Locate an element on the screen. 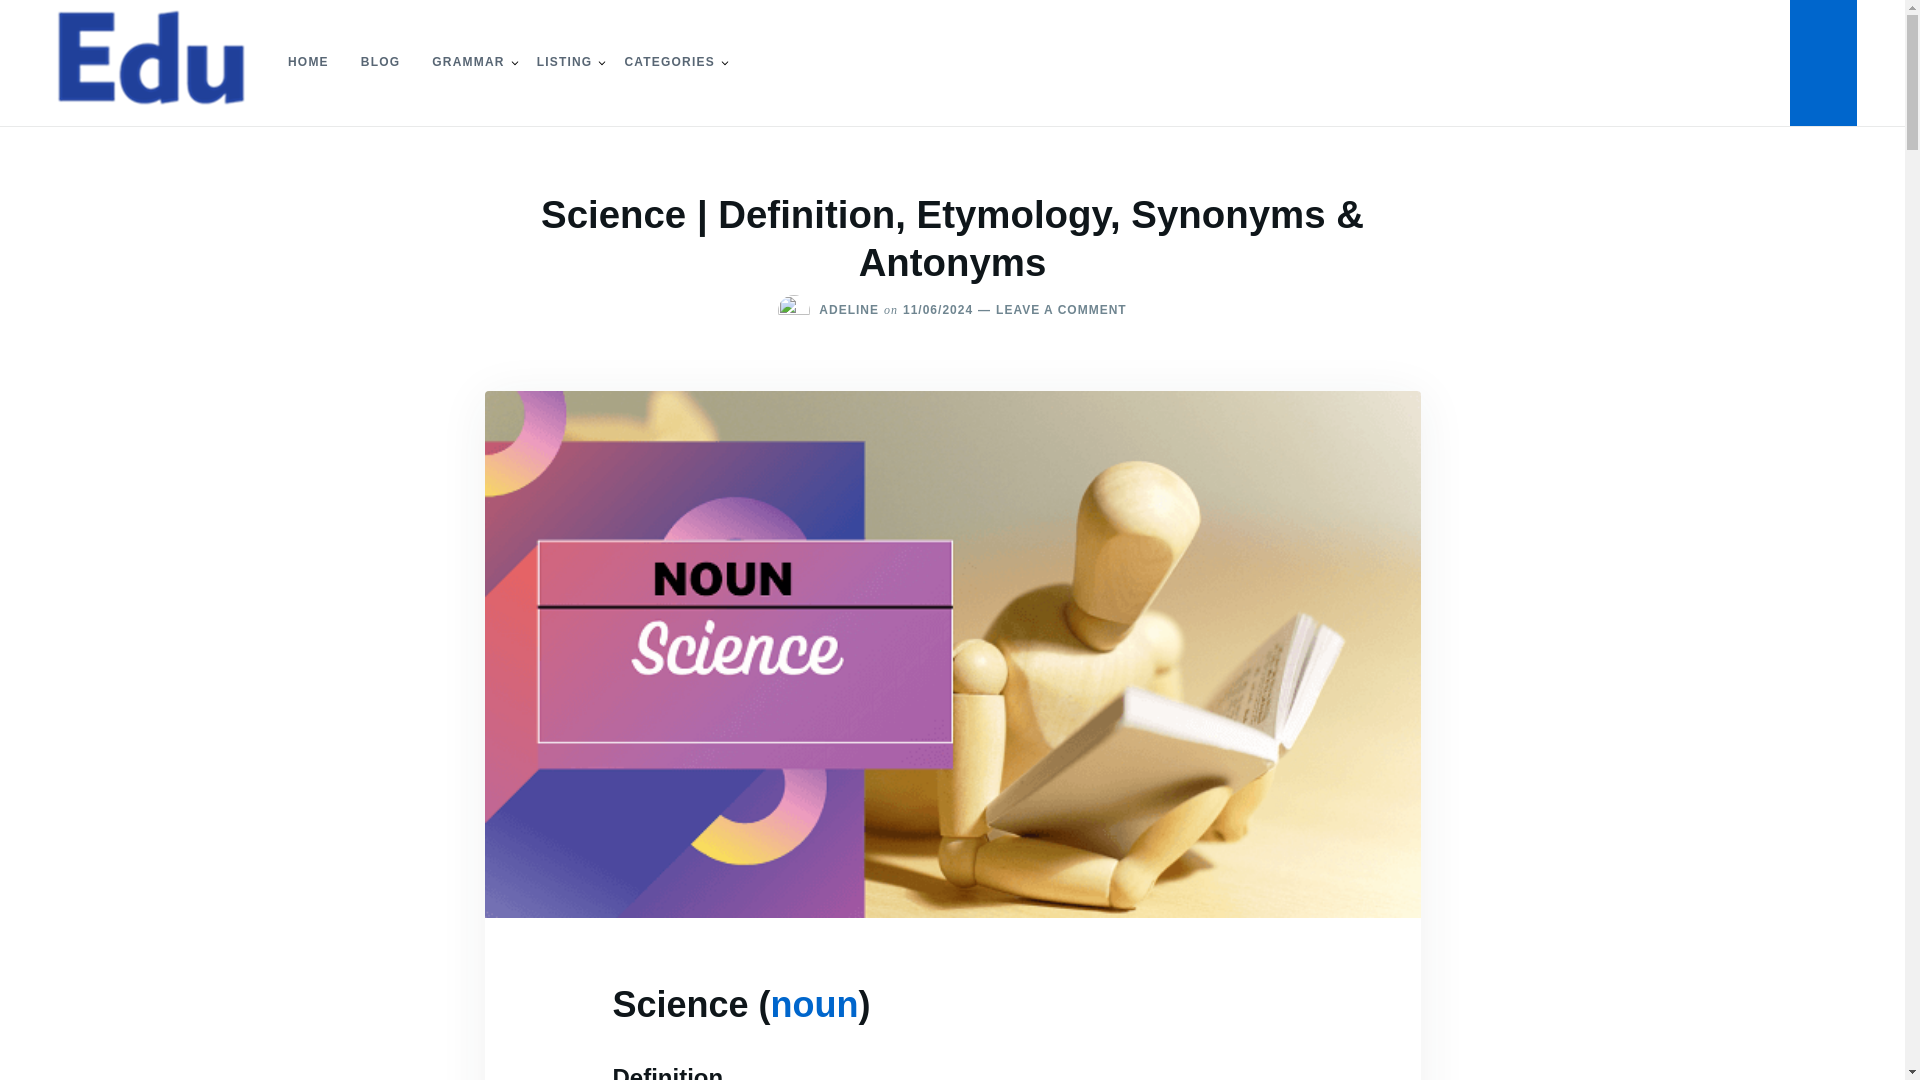 The image size is (1920, 1080). BLOG is located at coordinates (380, 62).